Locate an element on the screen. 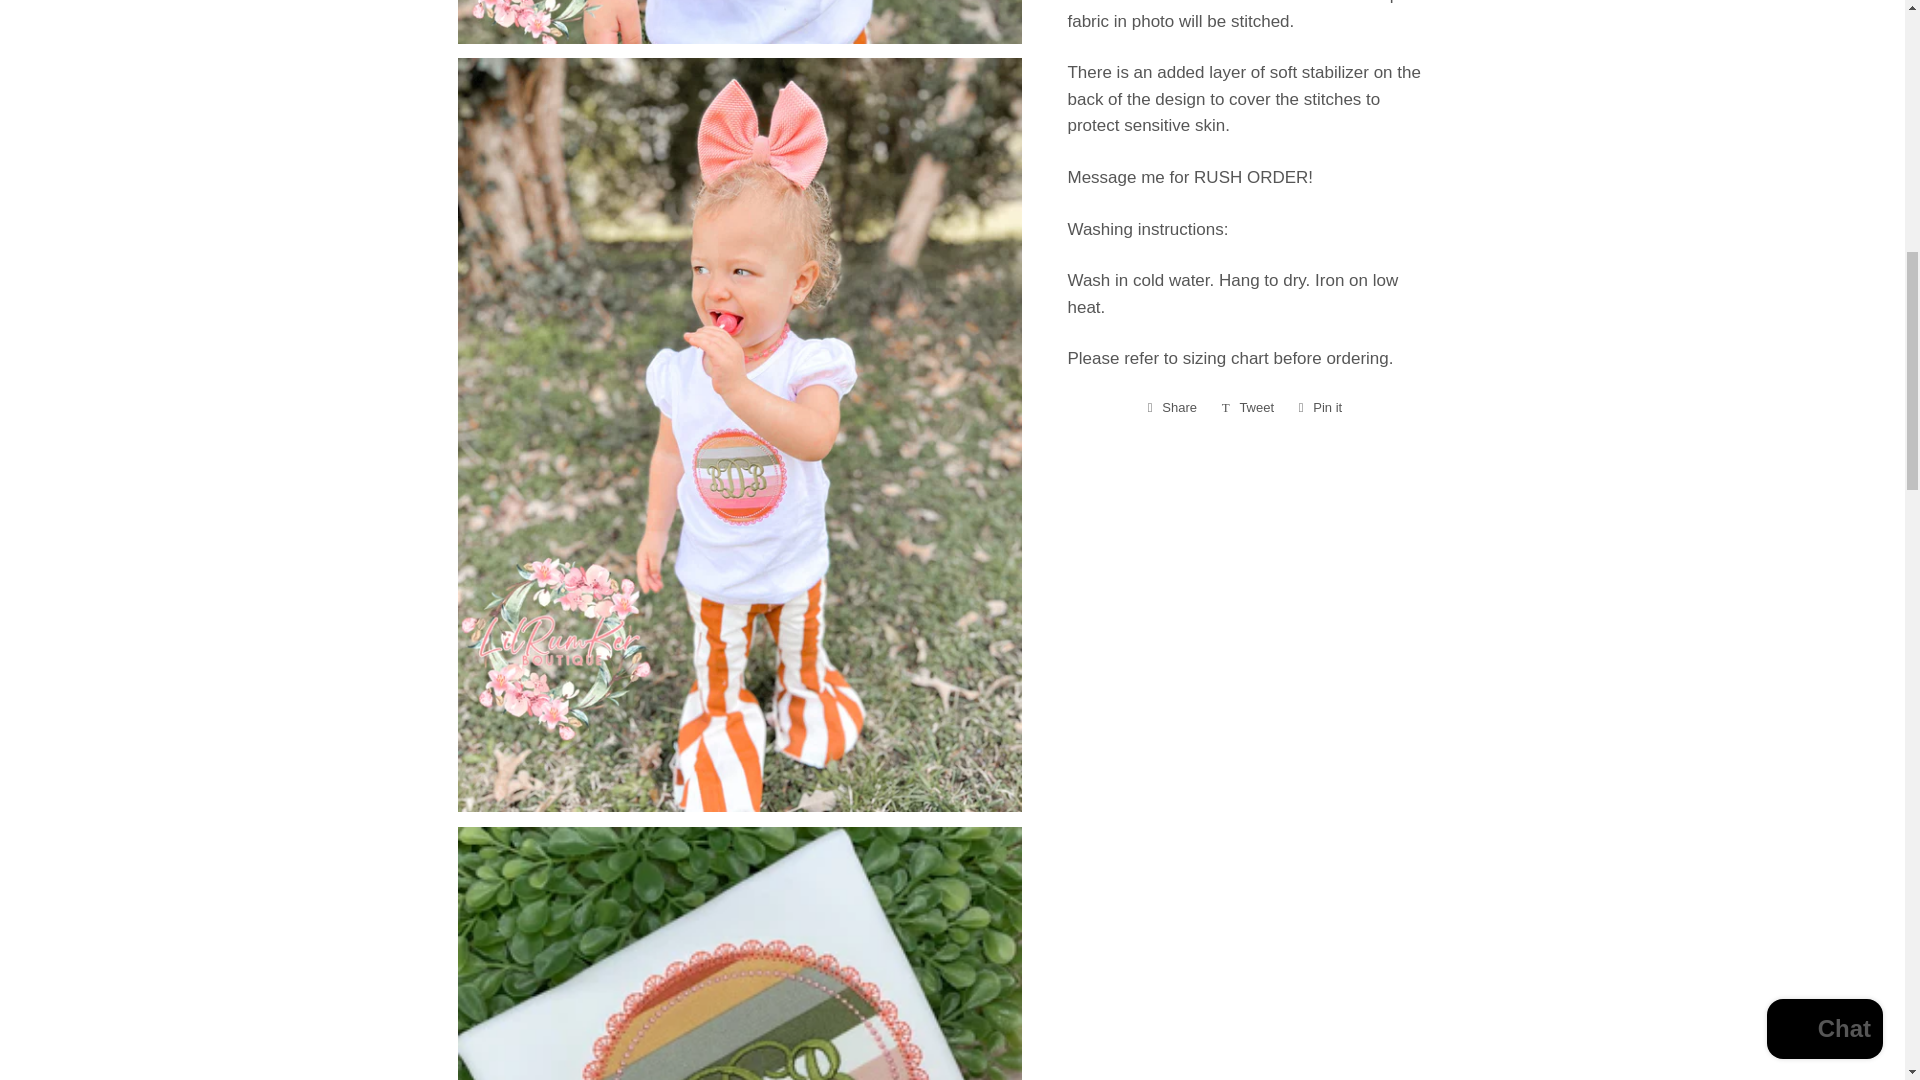 The height and width of the screenshot is (1080, 1920). Share on Facebook is located at coordinates (1172, 408).